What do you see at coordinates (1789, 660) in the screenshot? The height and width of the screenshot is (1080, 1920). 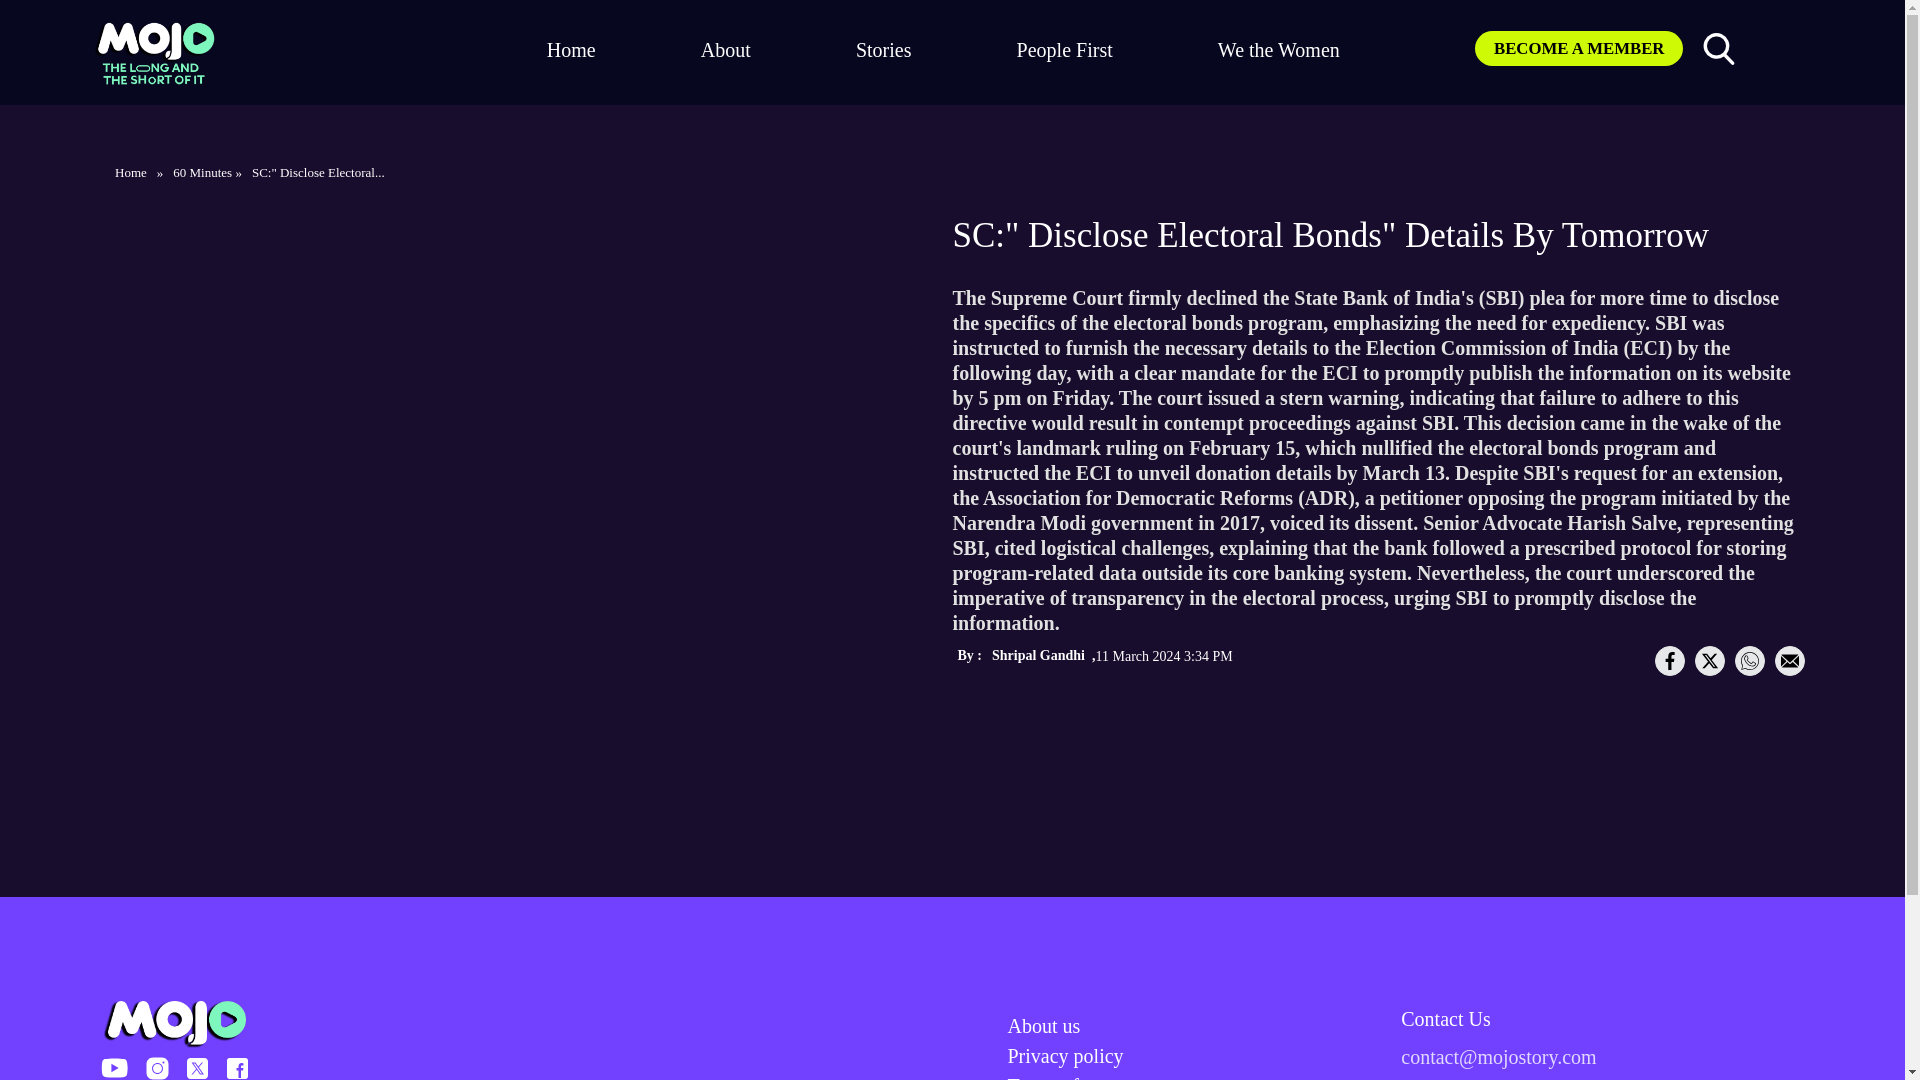 I see `Share by Email` at bounding box center [1789, 660].